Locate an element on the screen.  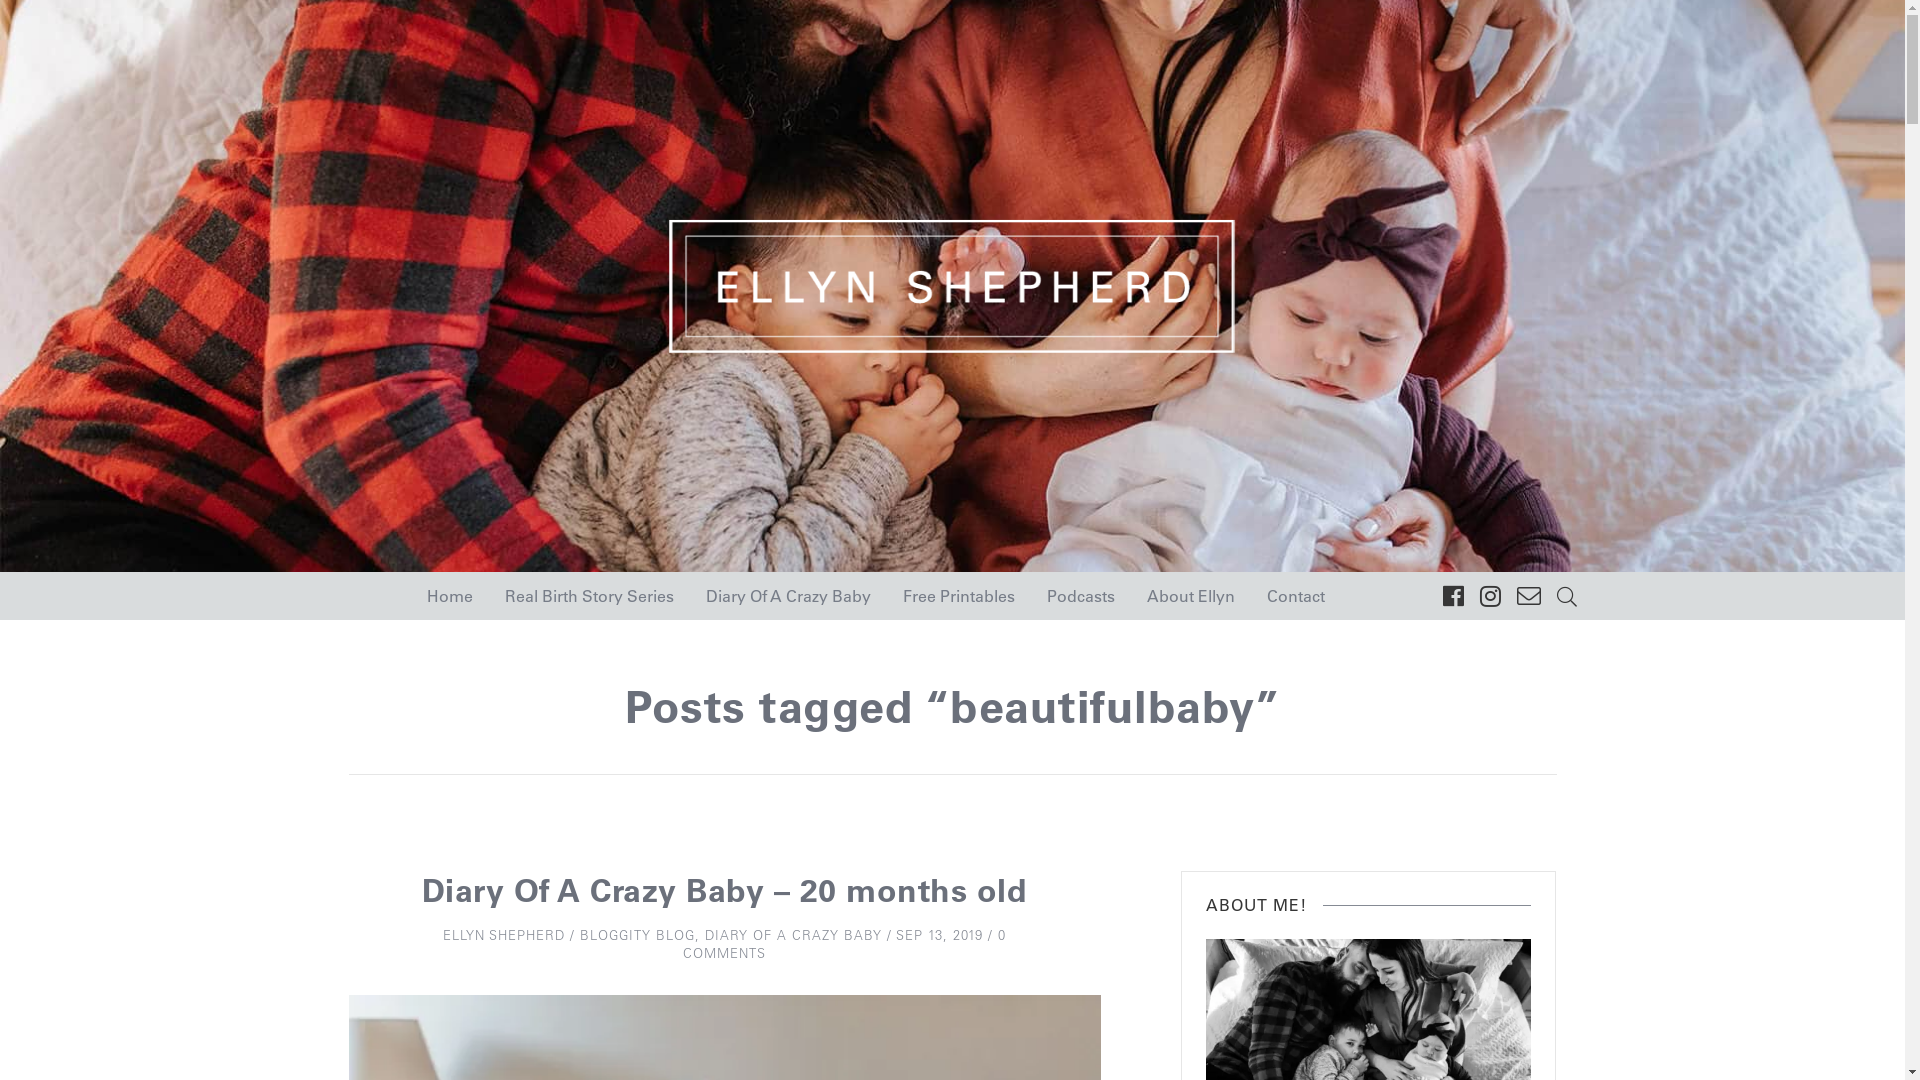
DIARY OF A CRAZY BABY is located at coordinates (794, 934).